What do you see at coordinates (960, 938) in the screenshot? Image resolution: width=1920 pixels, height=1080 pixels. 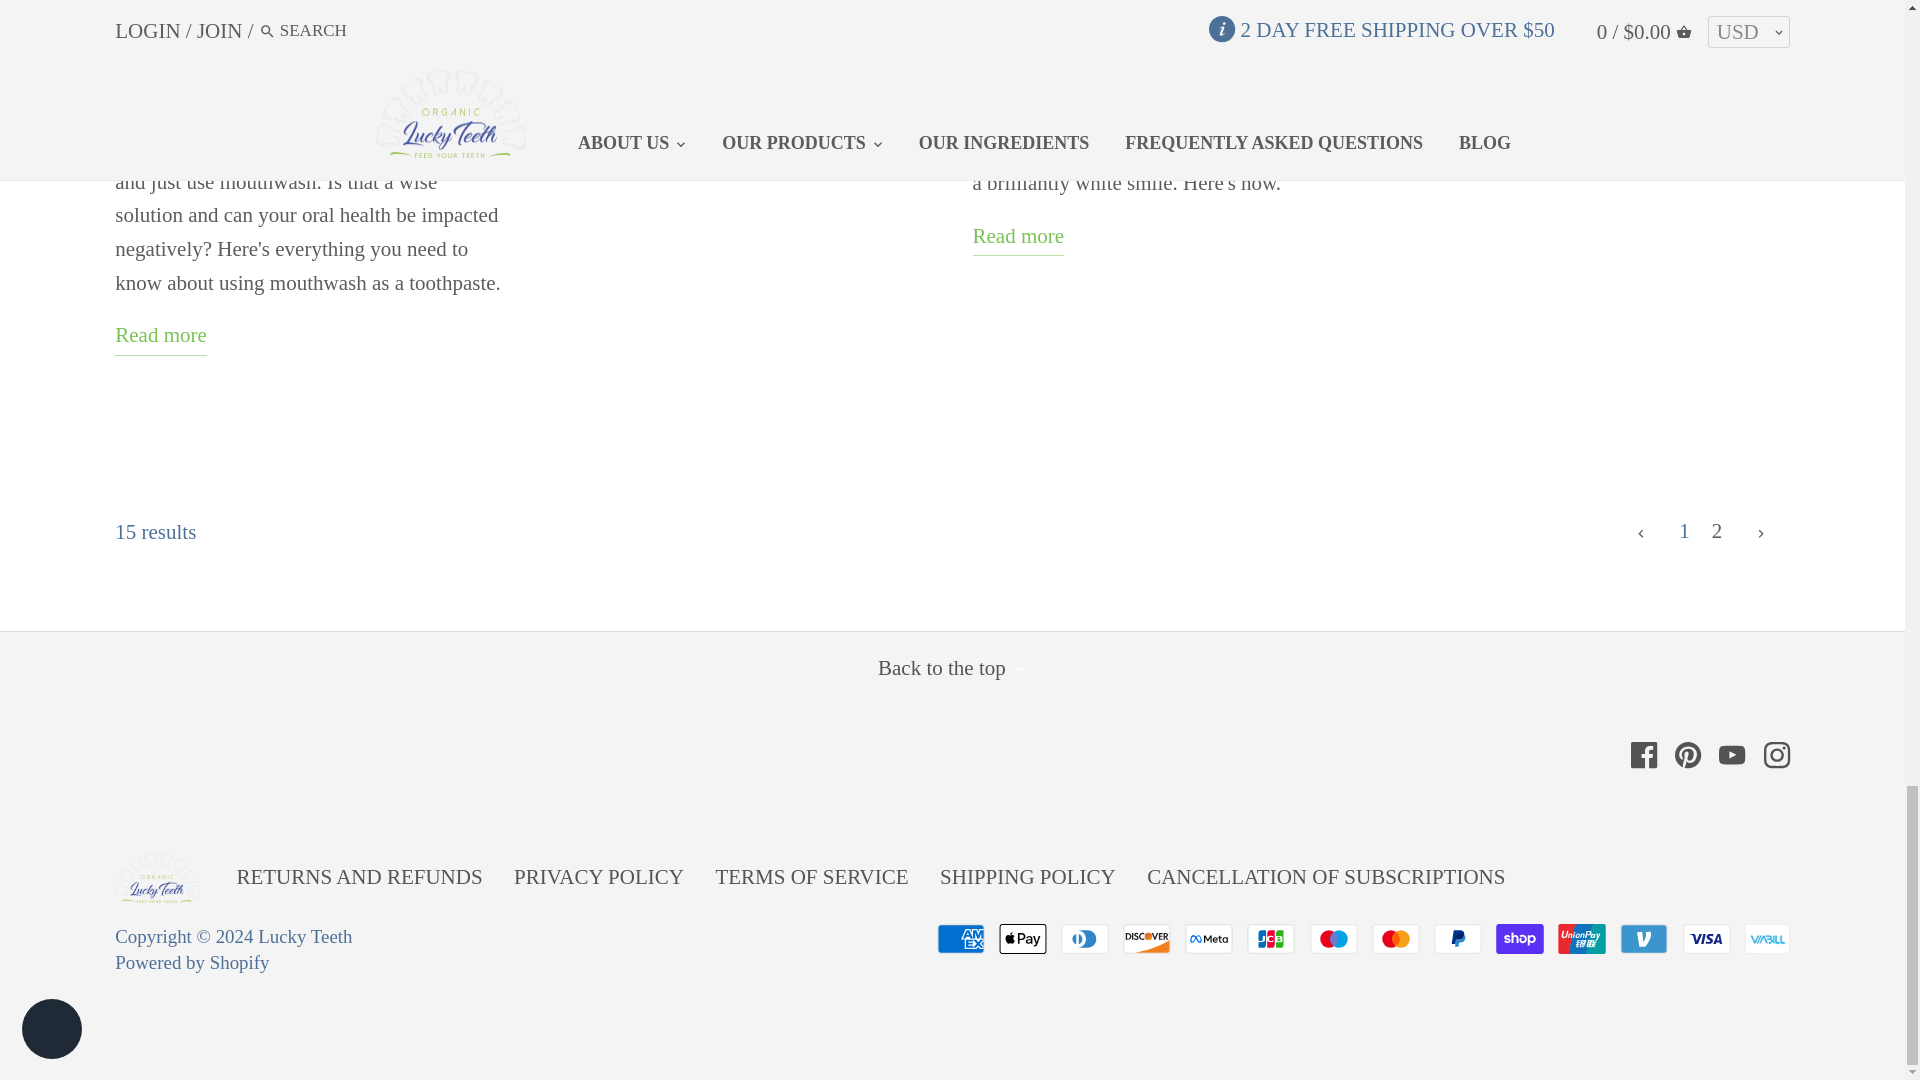 I see `American Express` at bounding box center [960, 938].